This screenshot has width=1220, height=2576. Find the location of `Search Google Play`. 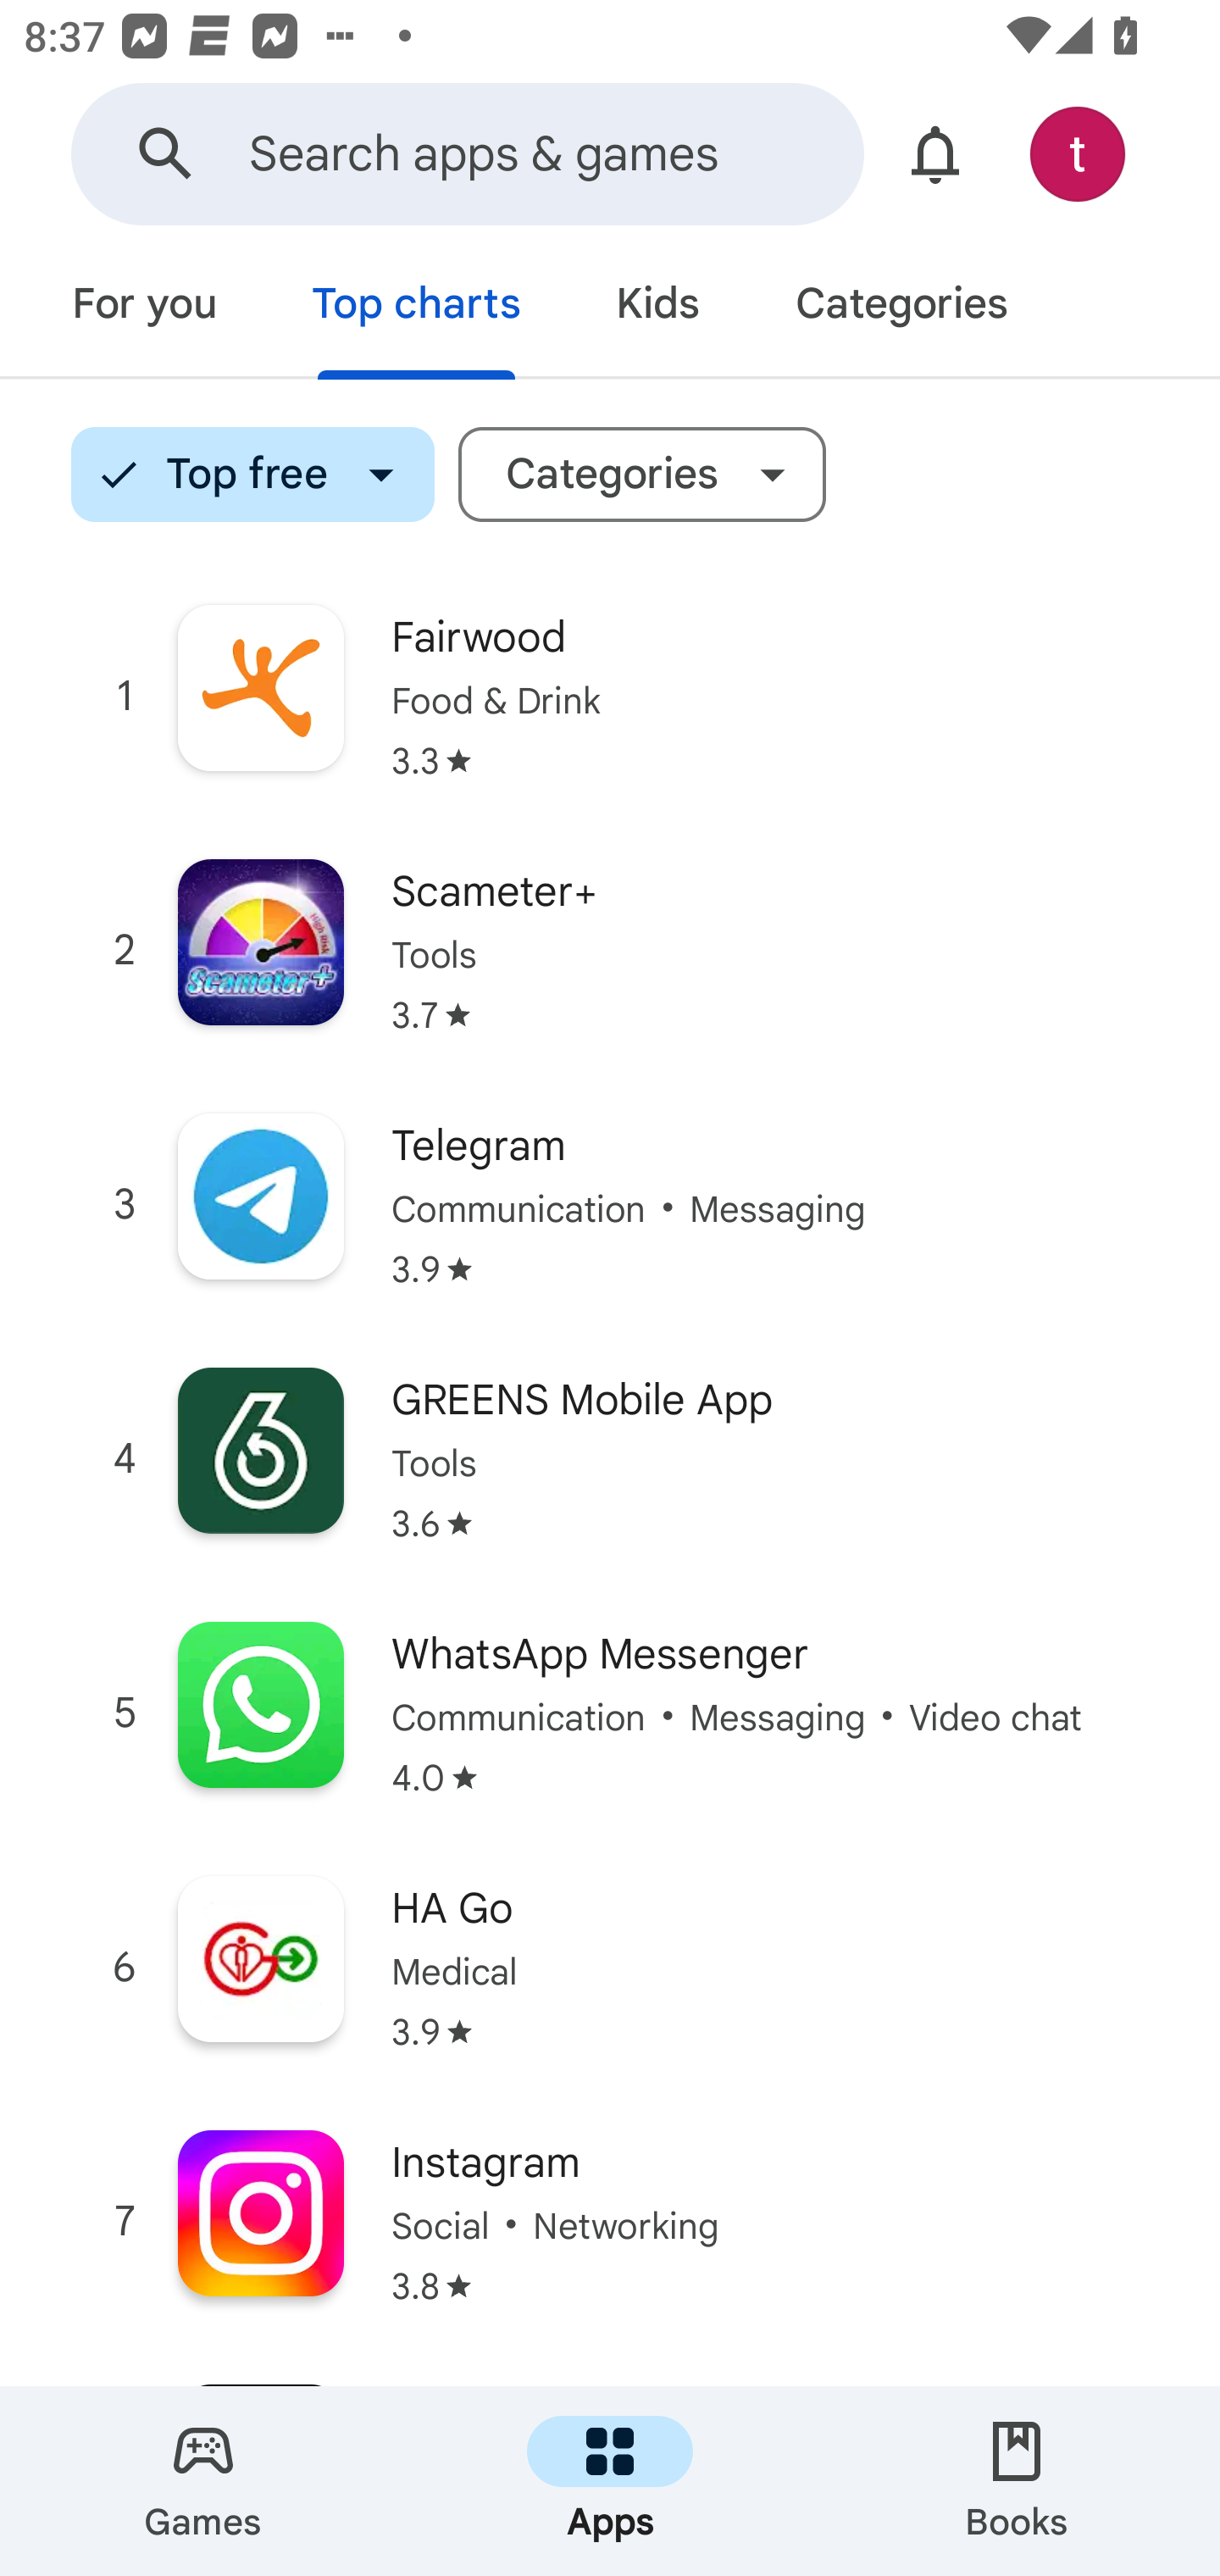

Search Google Play is located at coordinates (166, 154).